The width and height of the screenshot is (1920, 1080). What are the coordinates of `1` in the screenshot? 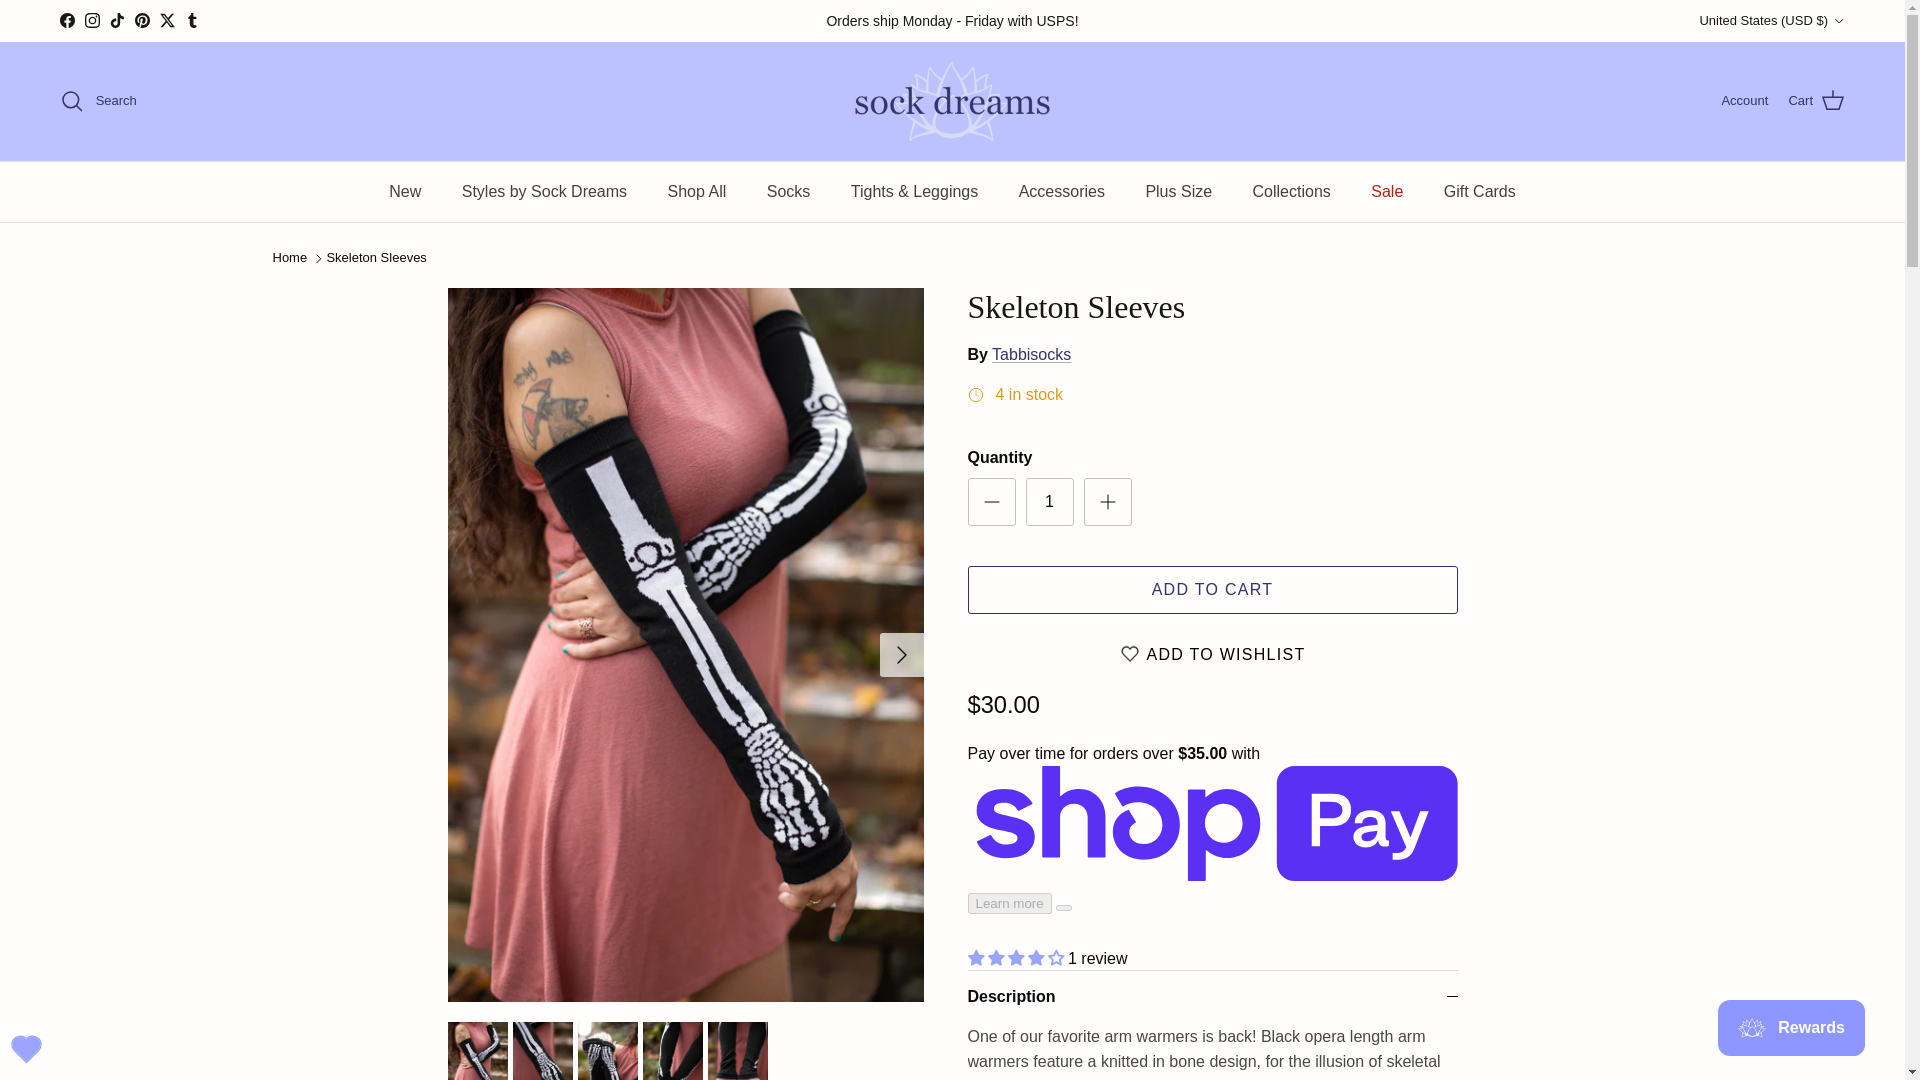 It's located at (1049, 502).